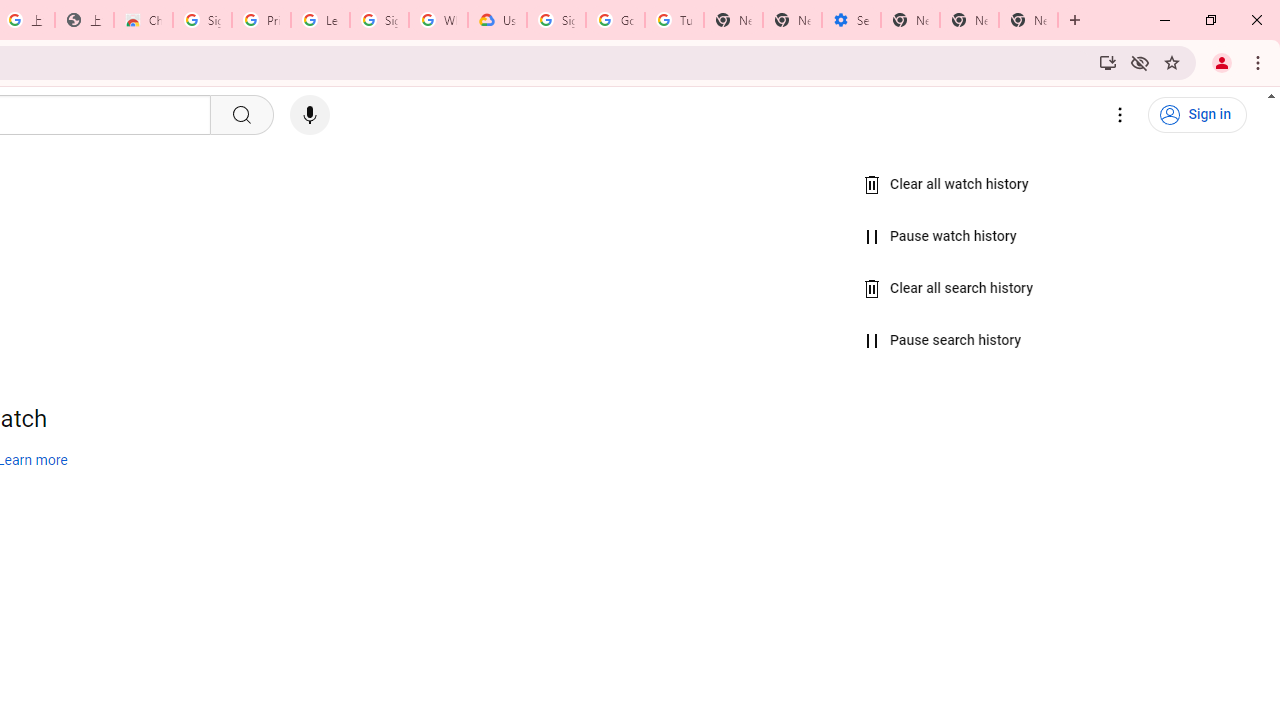 Image resolution: width=1280 pixels, height=720 pixels. What do you see at coordinates (1140, 62) in the screenshot?
I see `Third-party cookies blocked` at bounding box center [1140, 62].